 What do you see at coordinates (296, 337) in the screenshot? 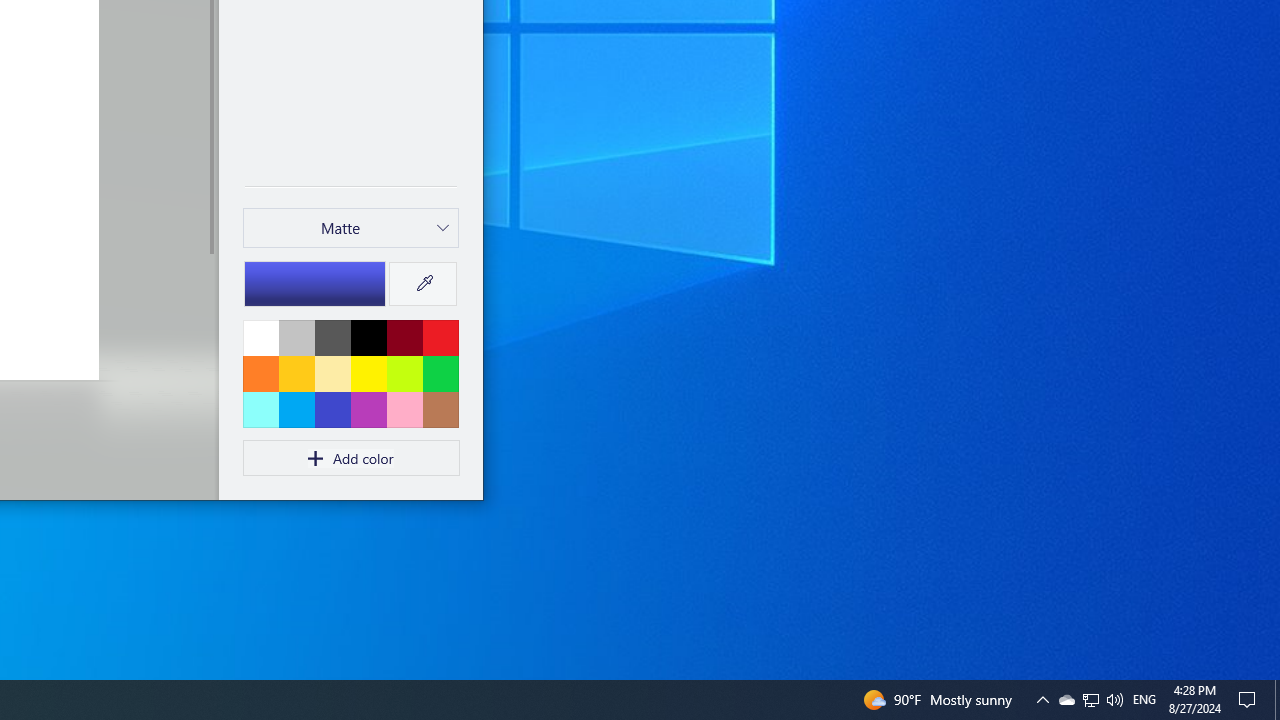
I see `Light grey` at bounding box center [296, 337].